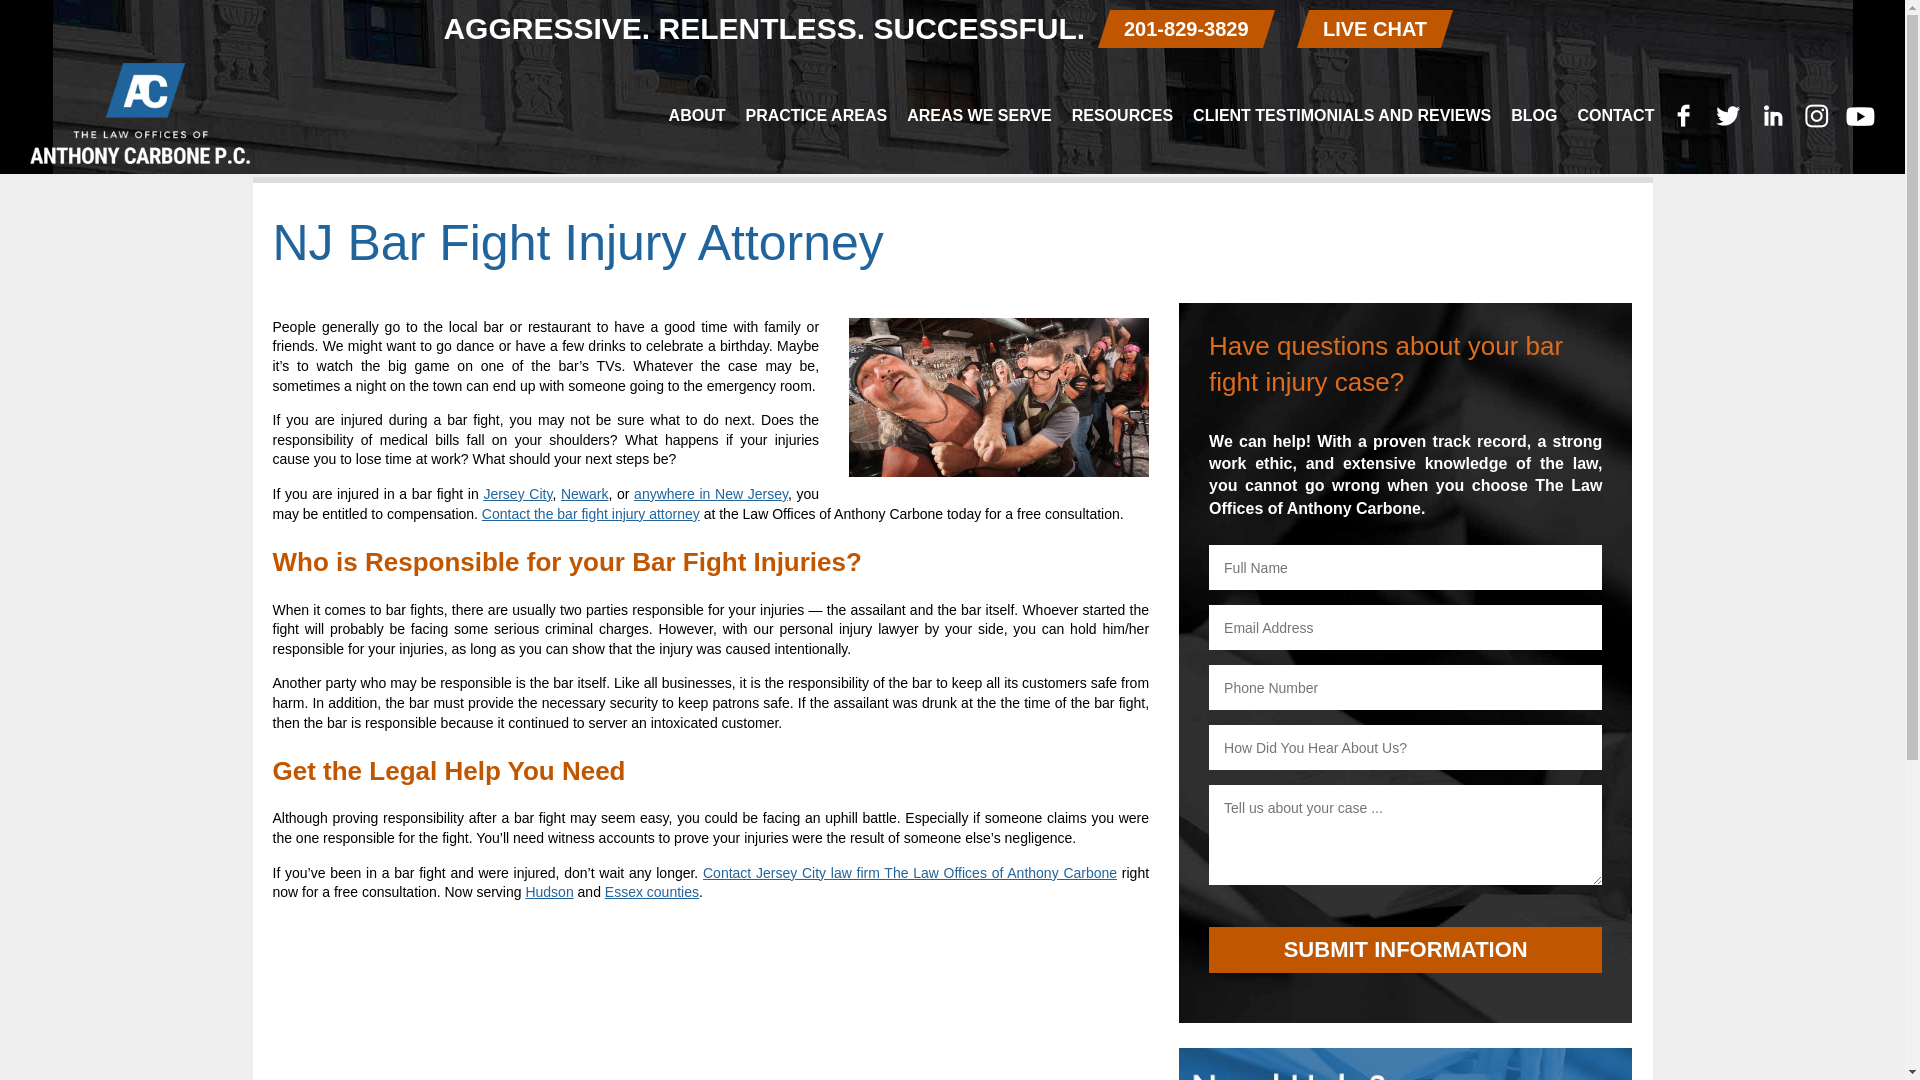 This screenshot has width=1920, height=1080. What do you see at coordinates (1405, 950) in the screenshot?
I see `Submit Information` at bounding box center [1405, 950].